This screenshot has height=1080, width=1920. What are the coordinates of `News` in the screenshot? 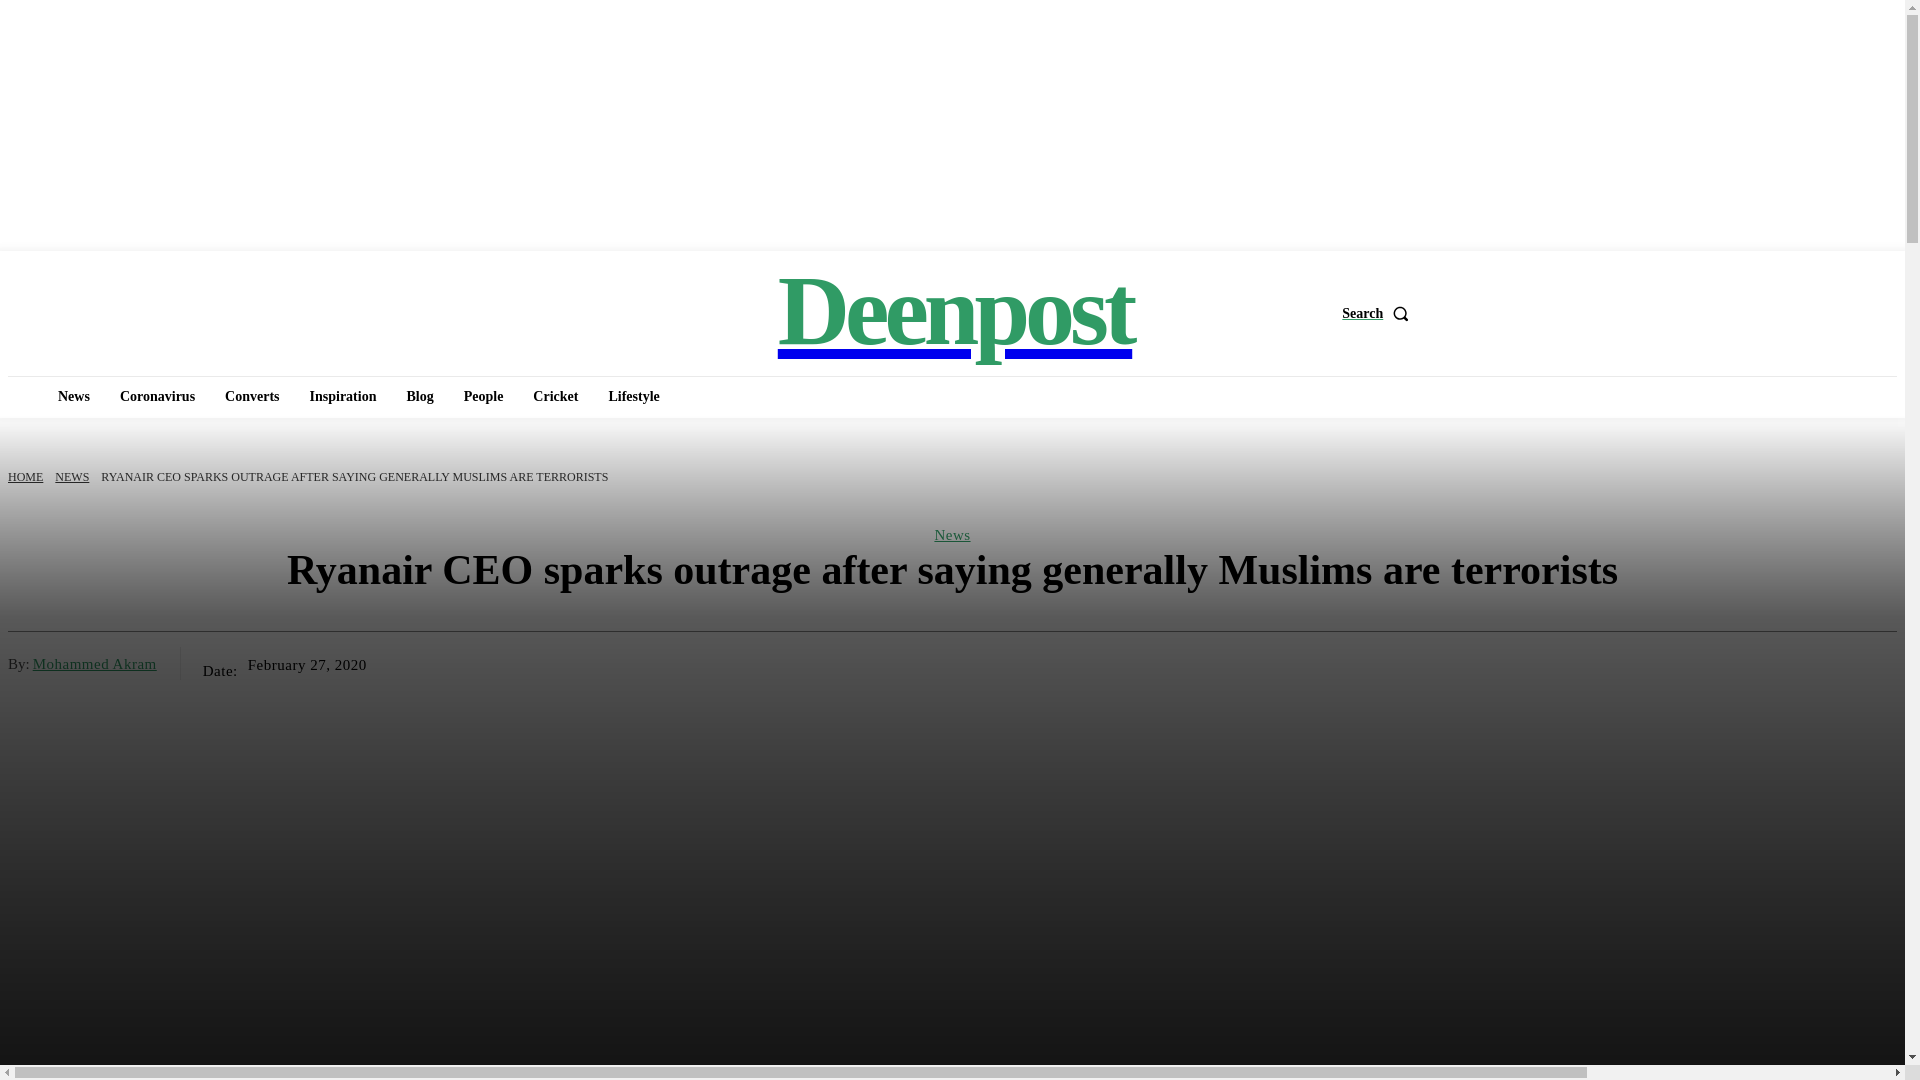 It's located at (74, 396).